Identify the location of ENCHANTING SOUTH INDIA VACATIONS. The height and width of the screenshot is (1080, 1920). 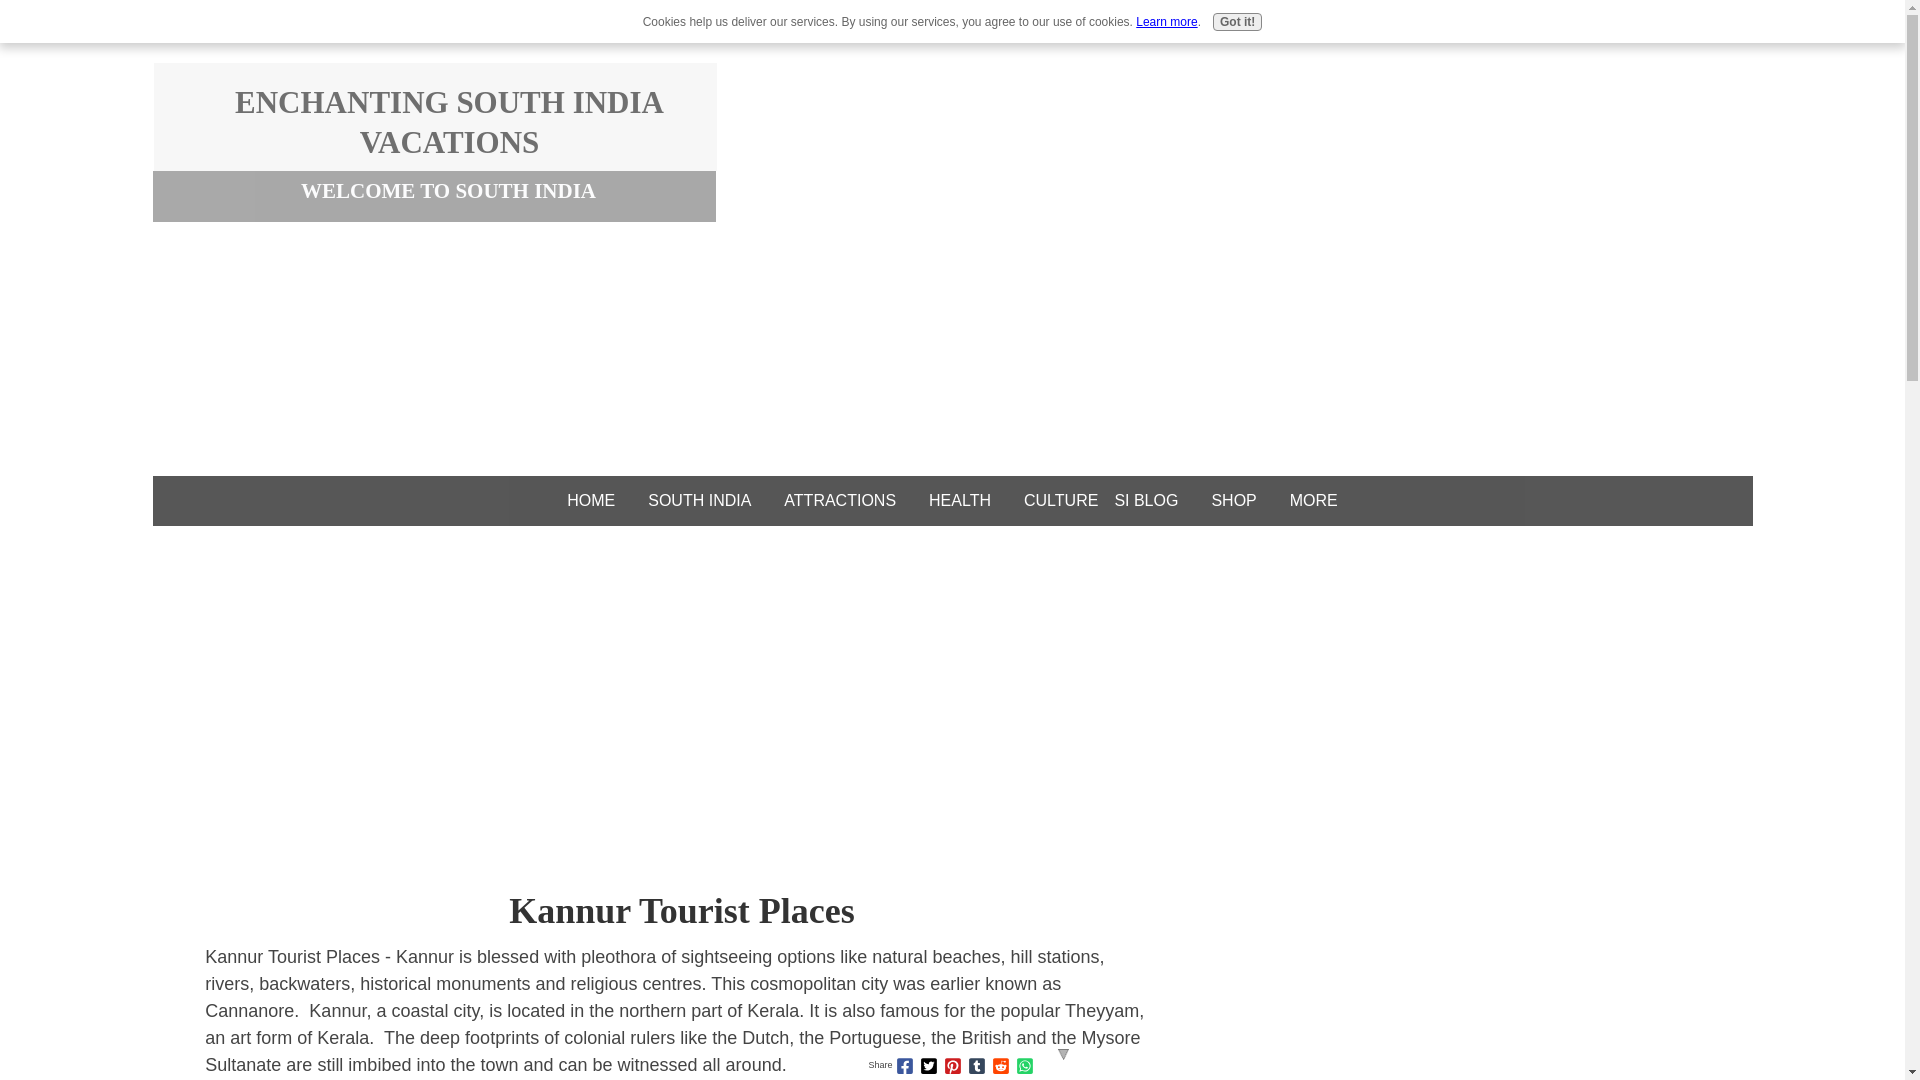
(449, 122).